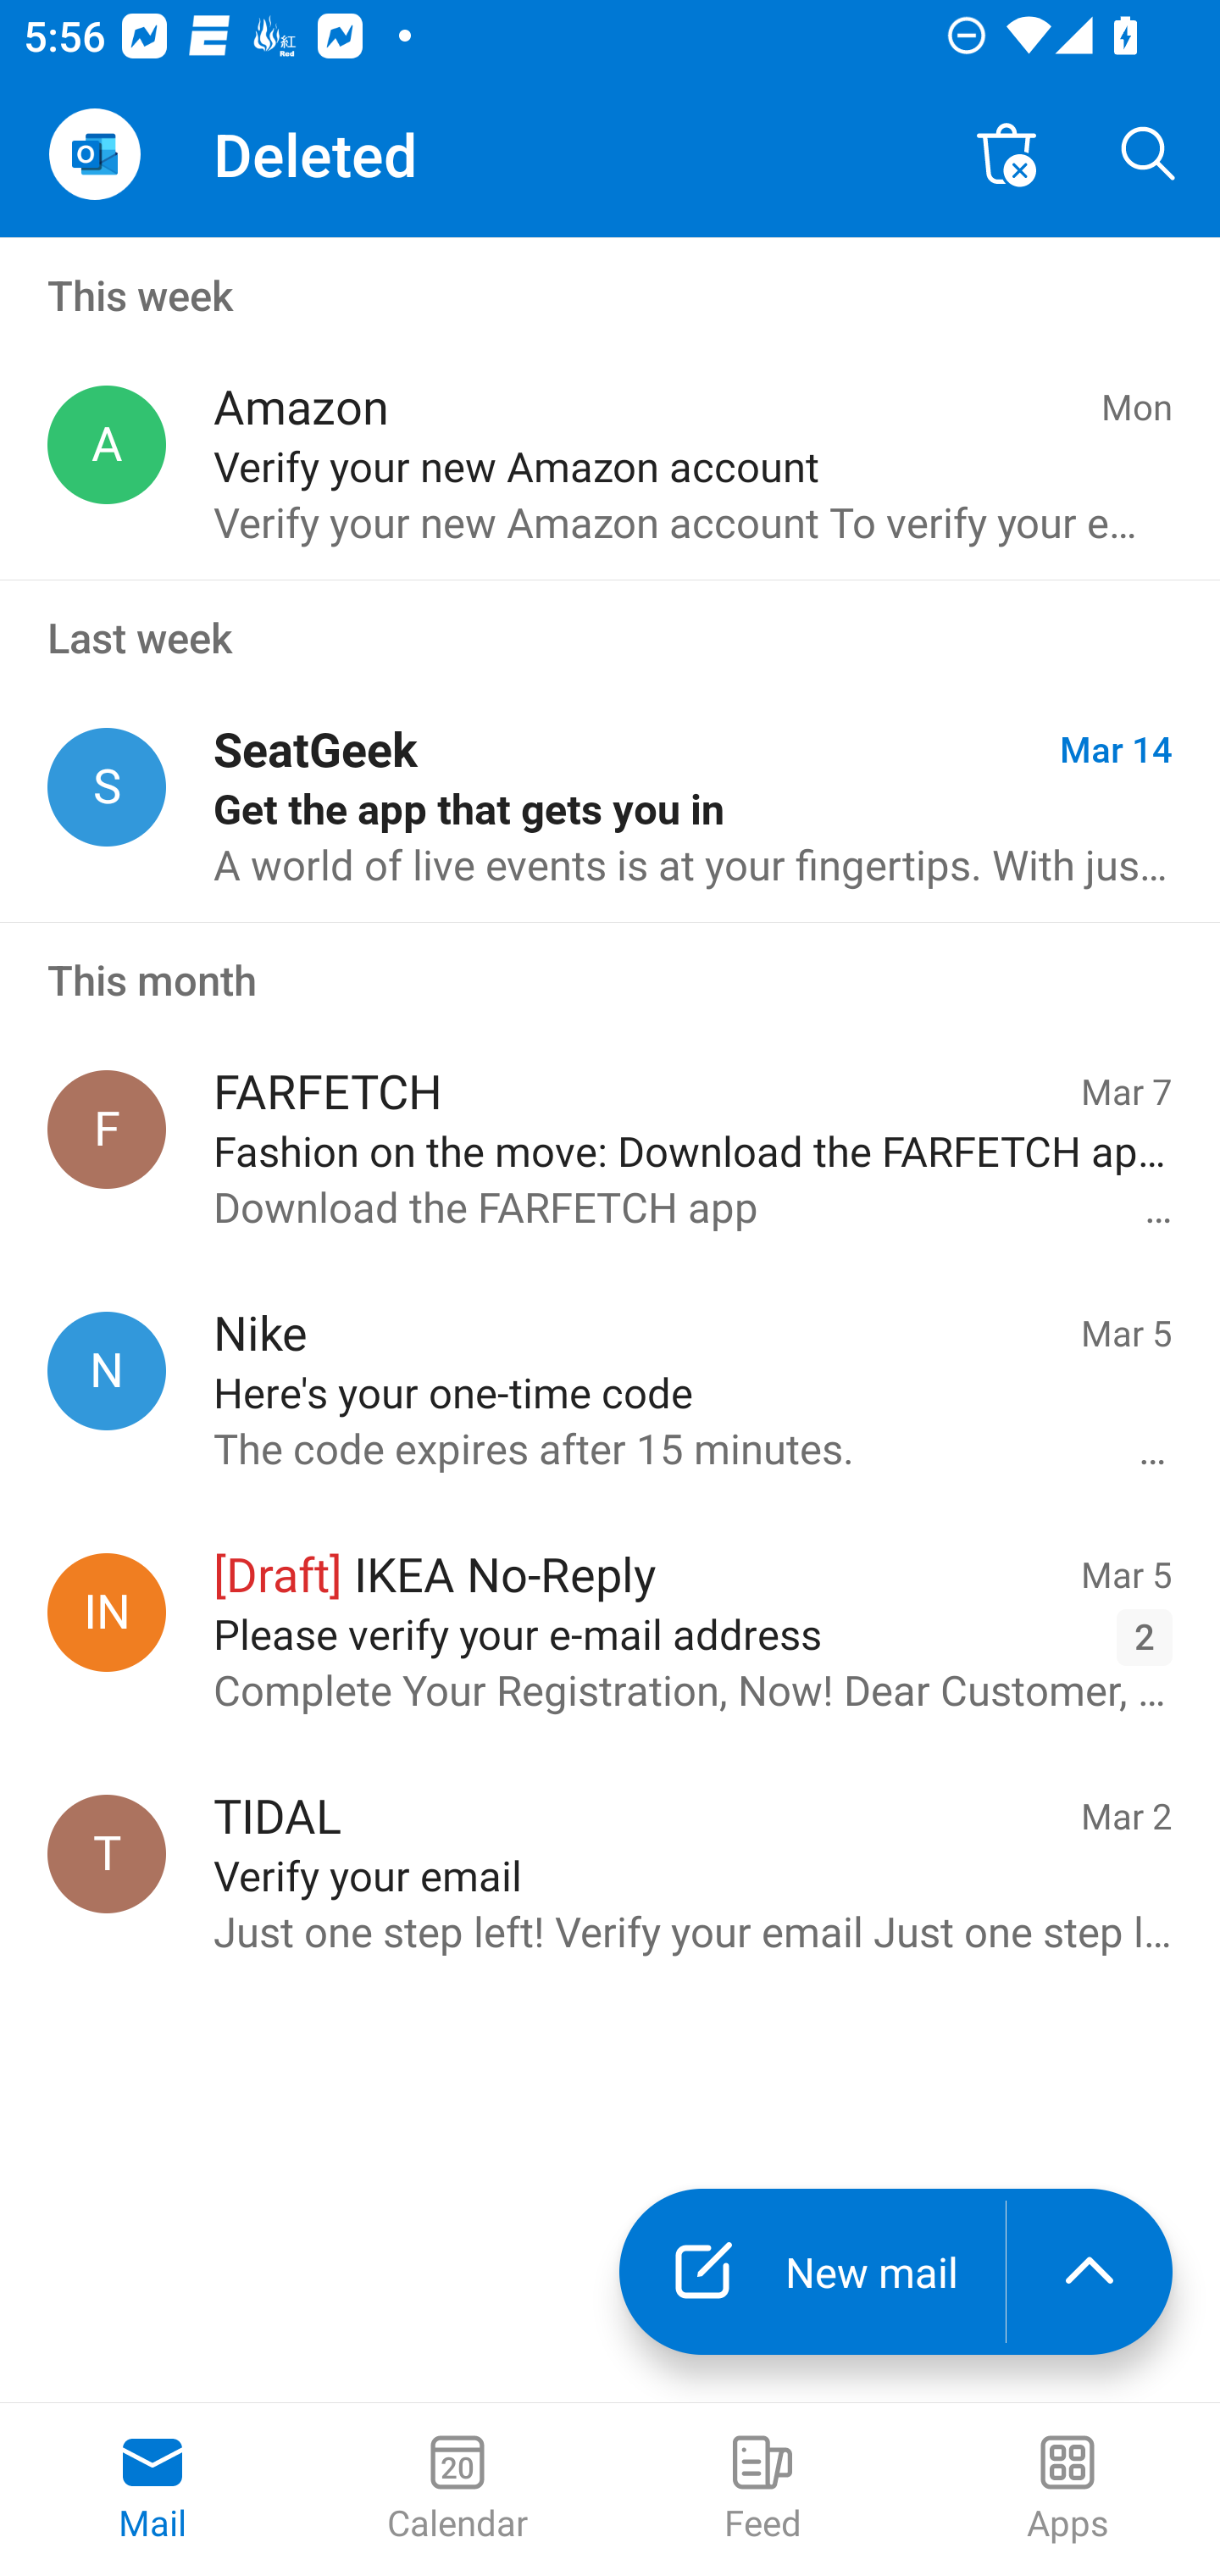  Describe the element at coordinates (107, 1612) in the screenshot. I see `IKEA No-Reply, noreply@ikea.com.hk` at that location.